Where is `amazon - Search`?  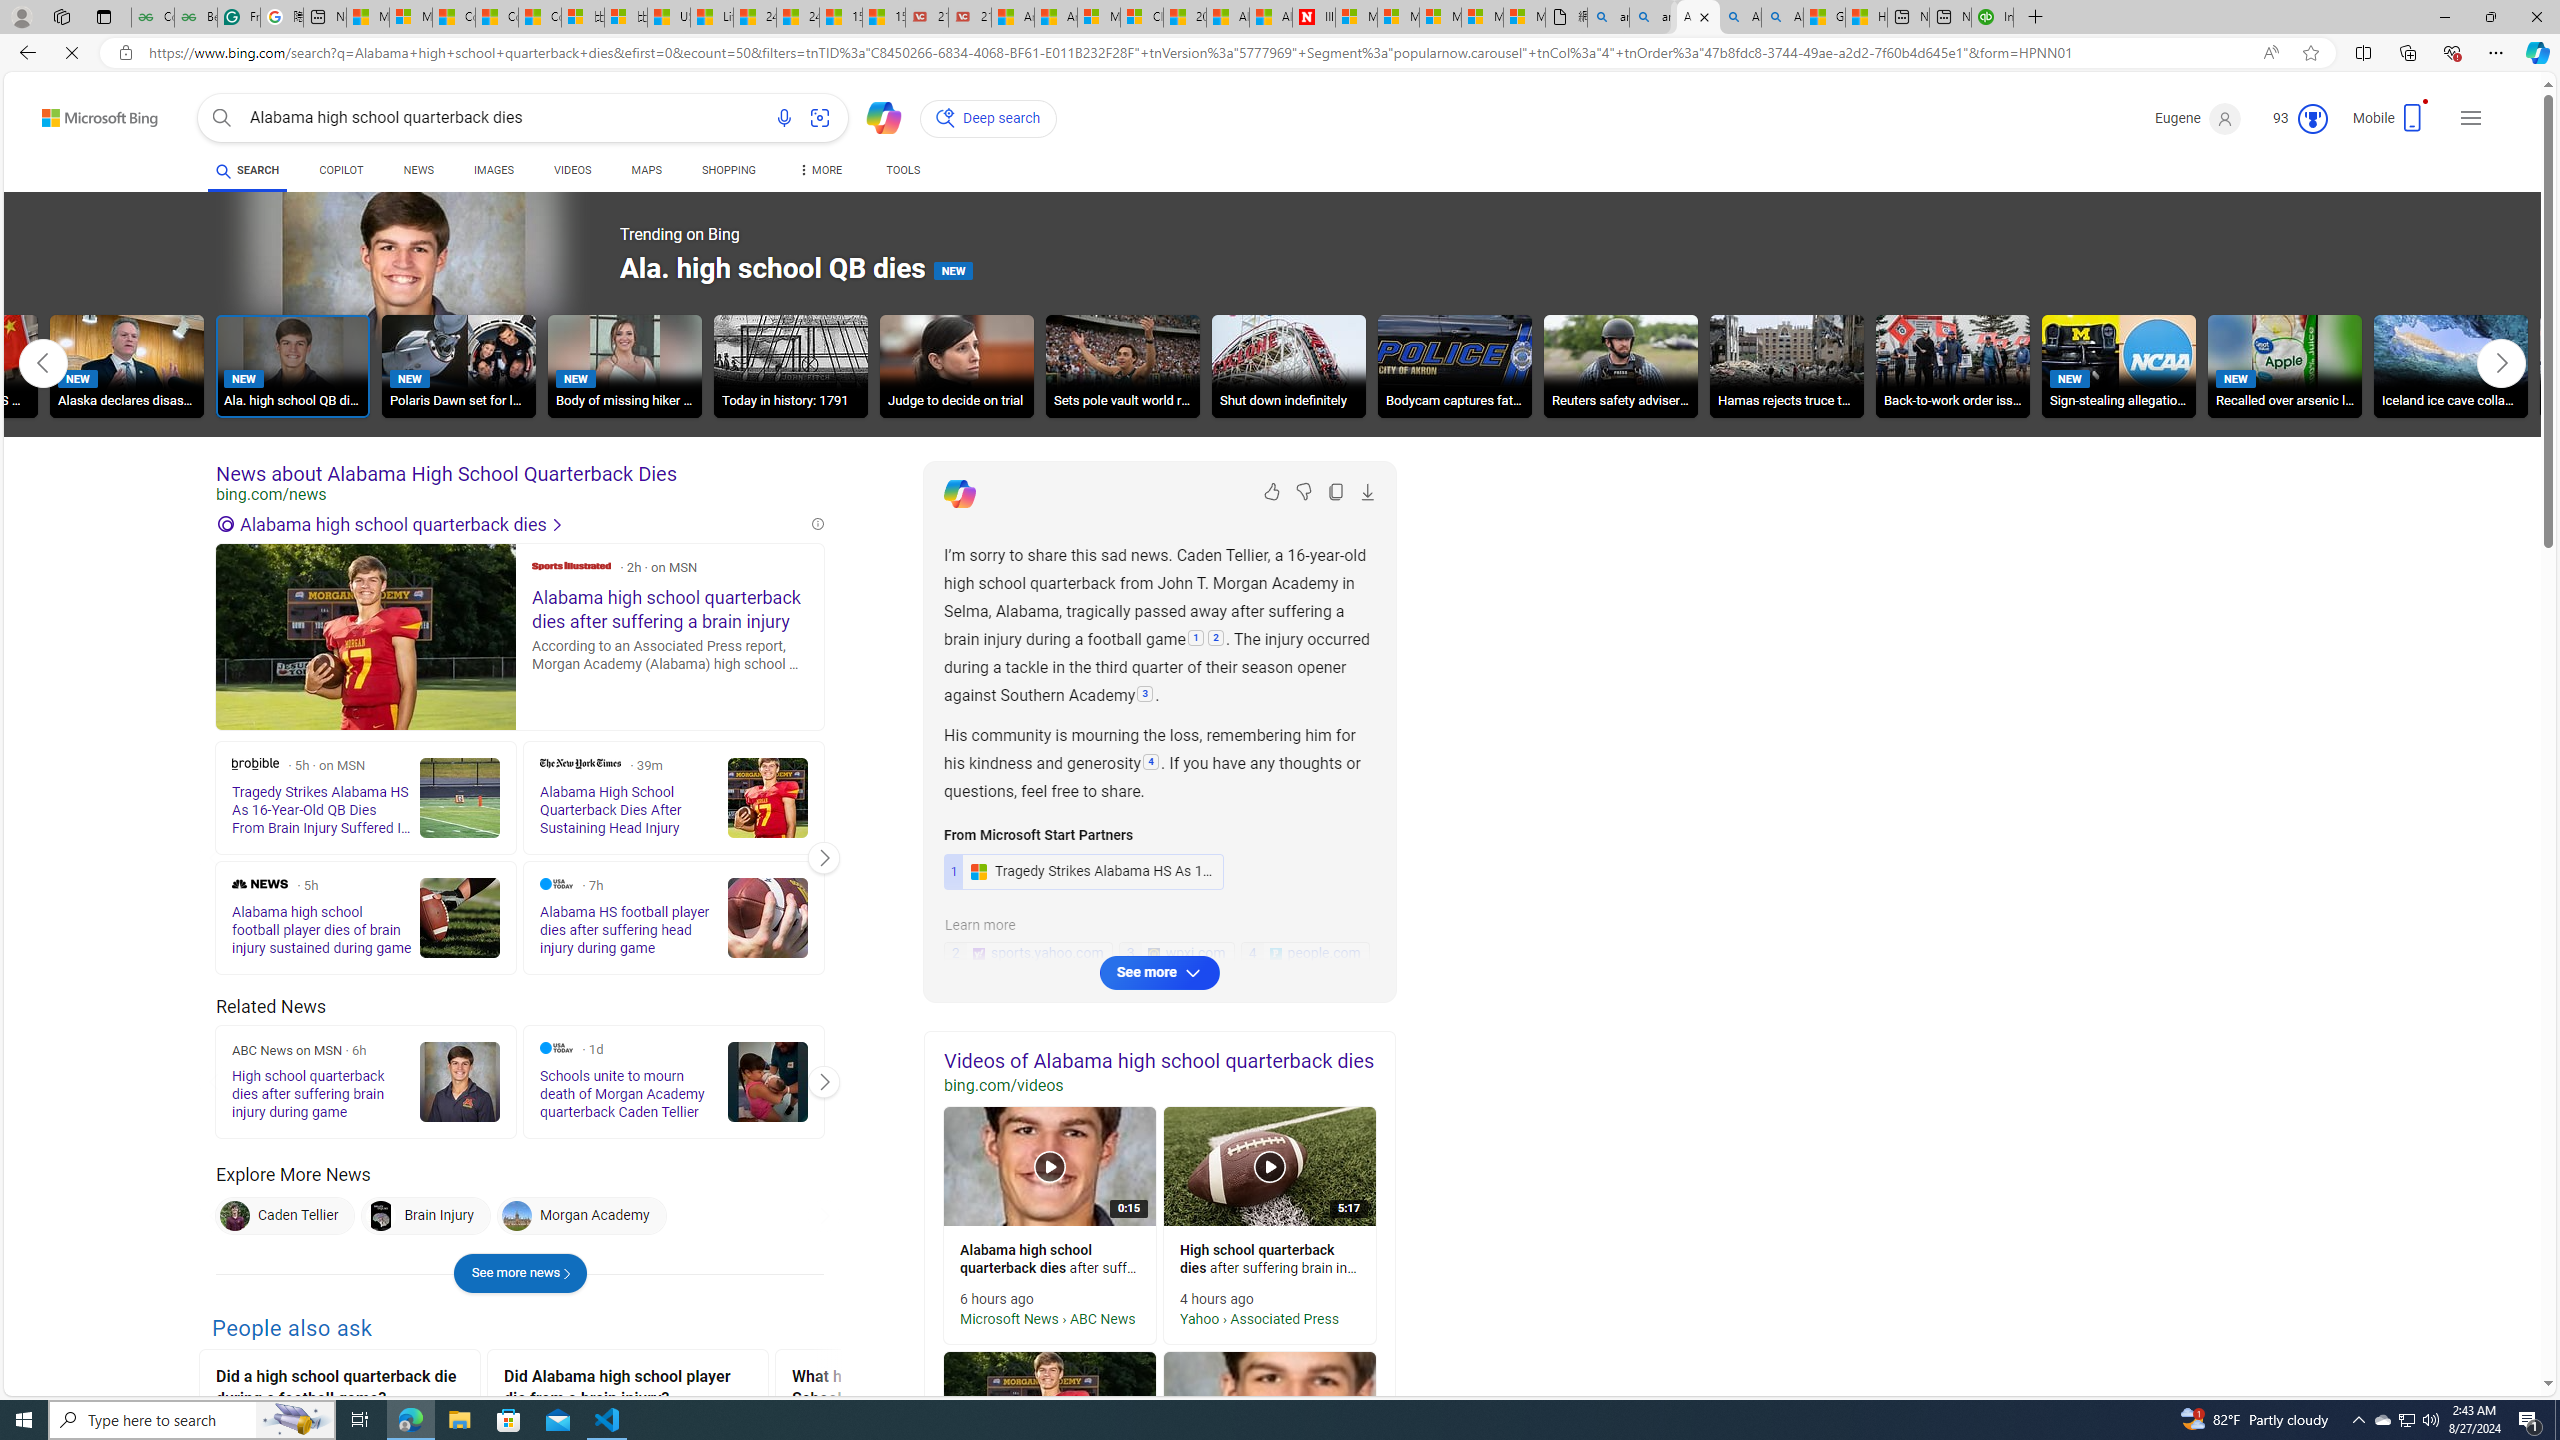 amazon - Search is located at coordinates (1608, 17).